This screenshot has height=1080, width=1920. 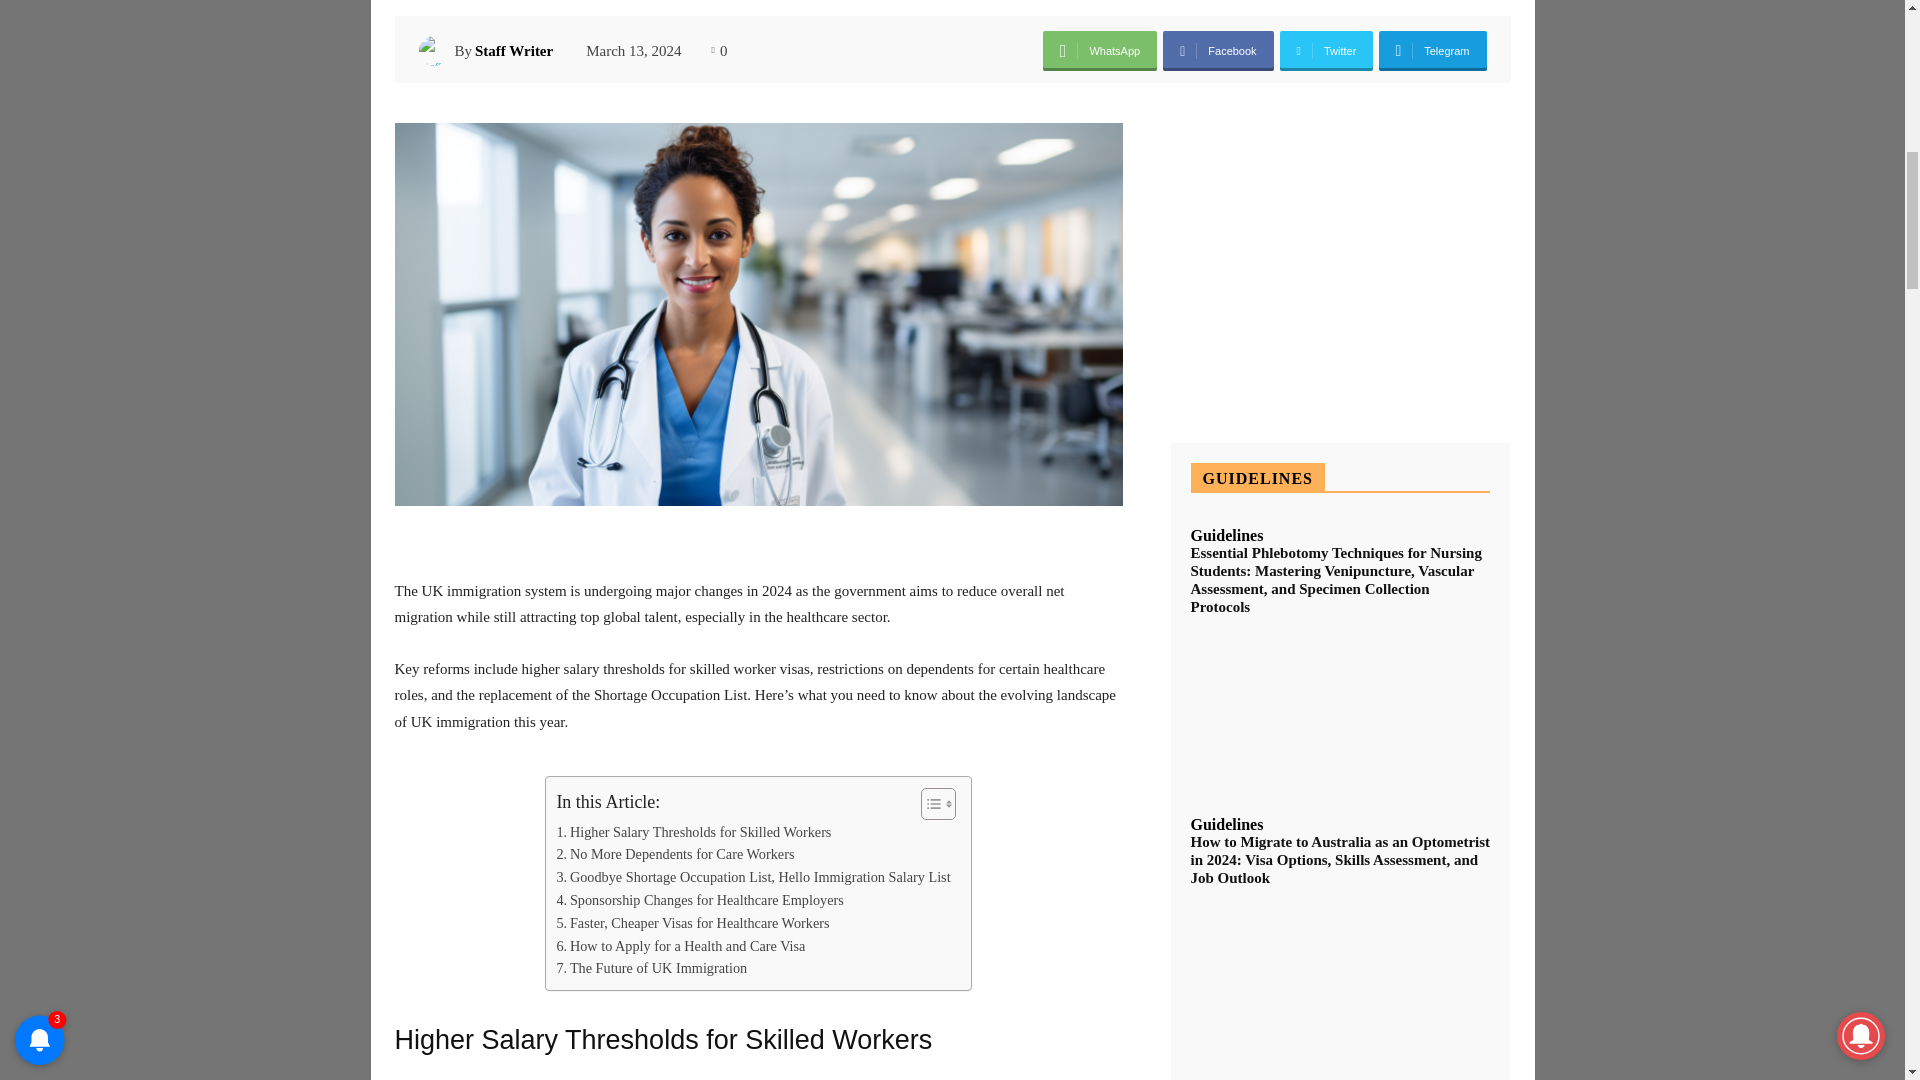 What do you see at coordinates (1432, 51) in the screenshot?
I see `Telegram` at bounding box center [1432, 51].